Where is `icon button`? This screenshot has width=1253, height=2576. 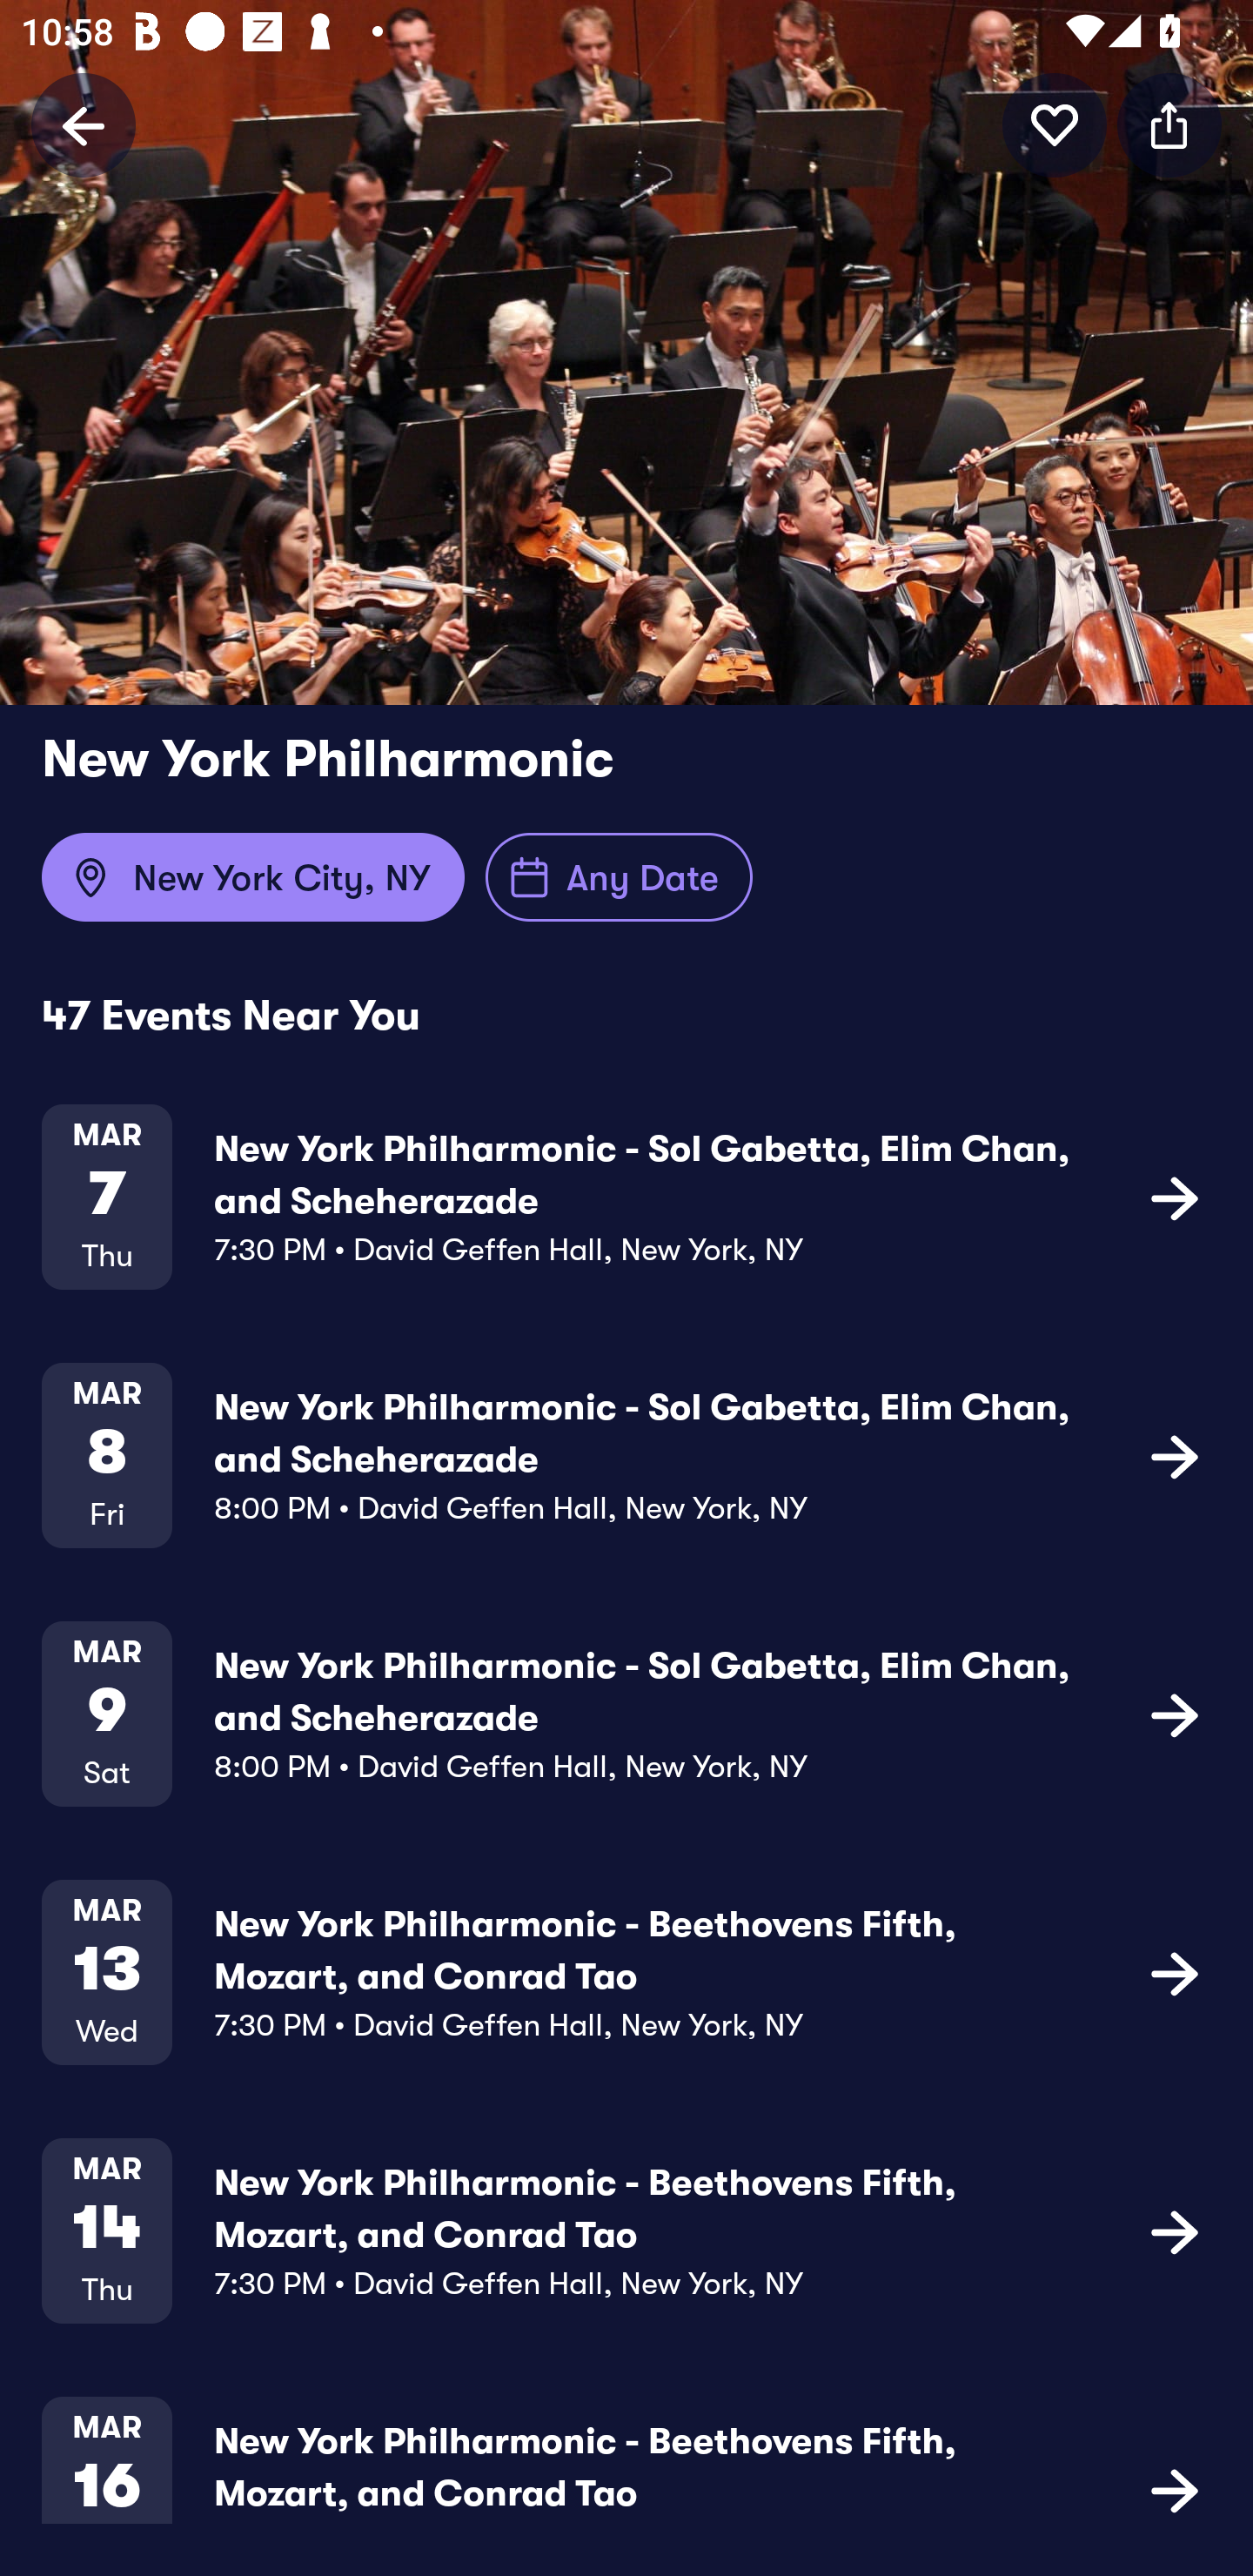 icon button is located at coordinates (1175, 1714).